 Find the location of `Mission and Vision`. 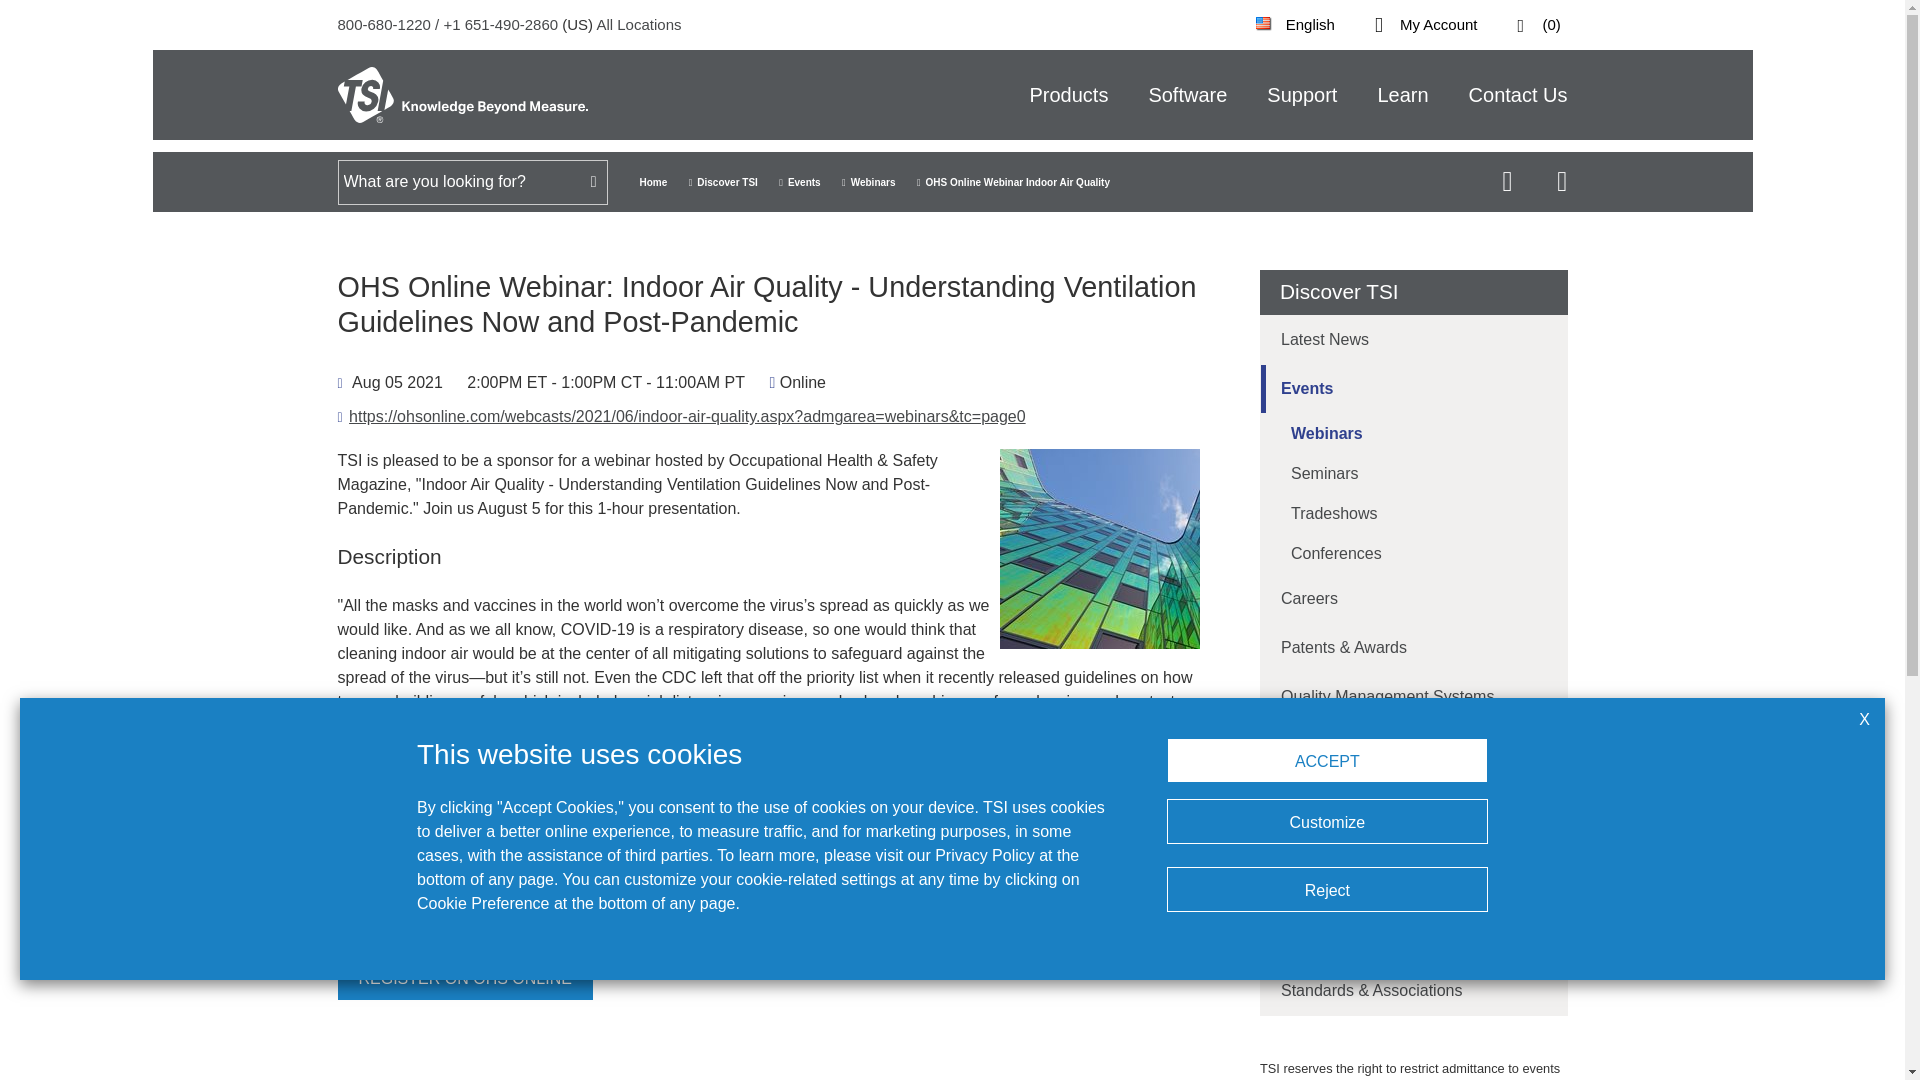

Mission and Vision is located at coordinates (1414, 844).